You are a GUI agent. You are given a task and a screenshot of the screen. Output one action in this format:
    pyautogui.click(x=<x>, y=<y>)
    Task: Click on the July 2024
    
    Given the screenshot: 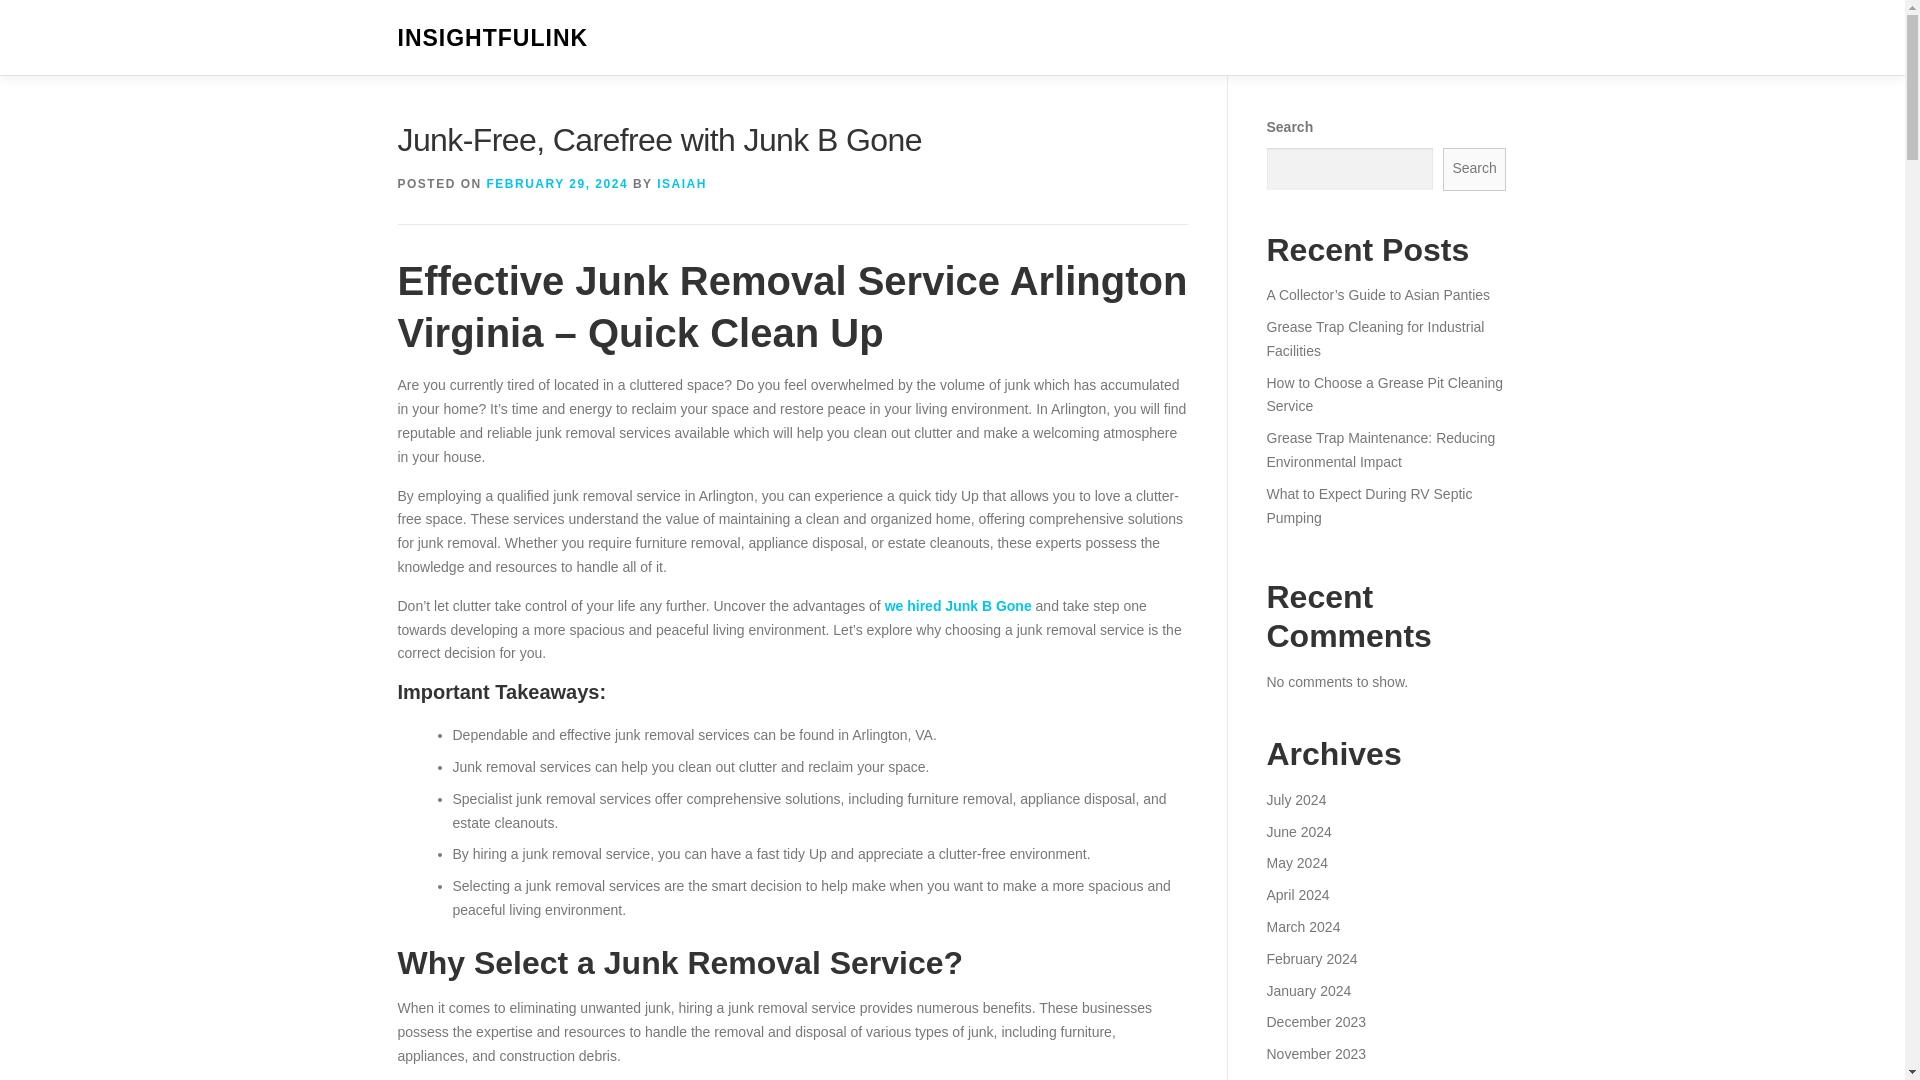 What is the action you would take?
    pyautogui.click(x=1296, y=799)
    